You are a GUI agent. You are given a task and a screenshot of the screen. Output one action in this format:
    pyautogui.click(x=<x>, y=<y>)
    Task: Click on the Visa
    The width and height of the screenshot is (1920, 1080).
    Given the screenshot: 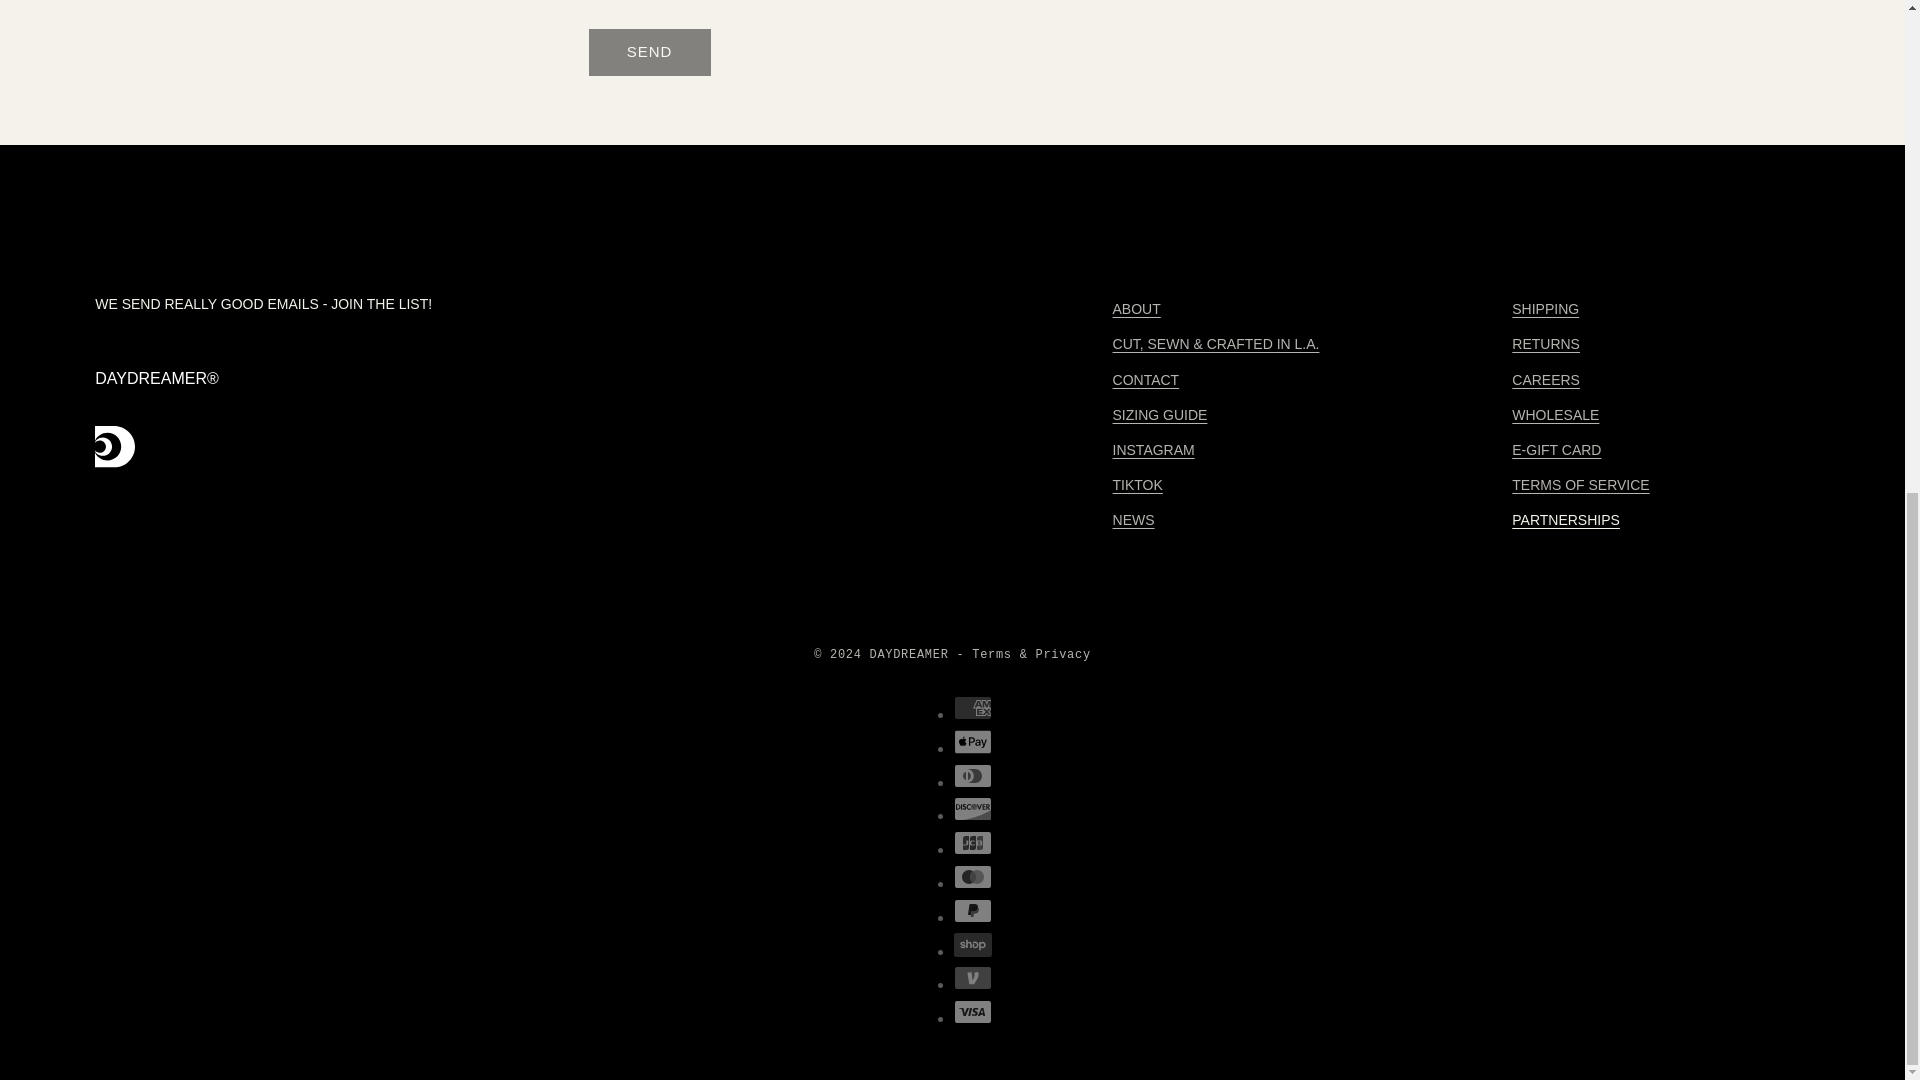 What is the action you would take?
    pyautogui.click(x=973, y=1012)
    